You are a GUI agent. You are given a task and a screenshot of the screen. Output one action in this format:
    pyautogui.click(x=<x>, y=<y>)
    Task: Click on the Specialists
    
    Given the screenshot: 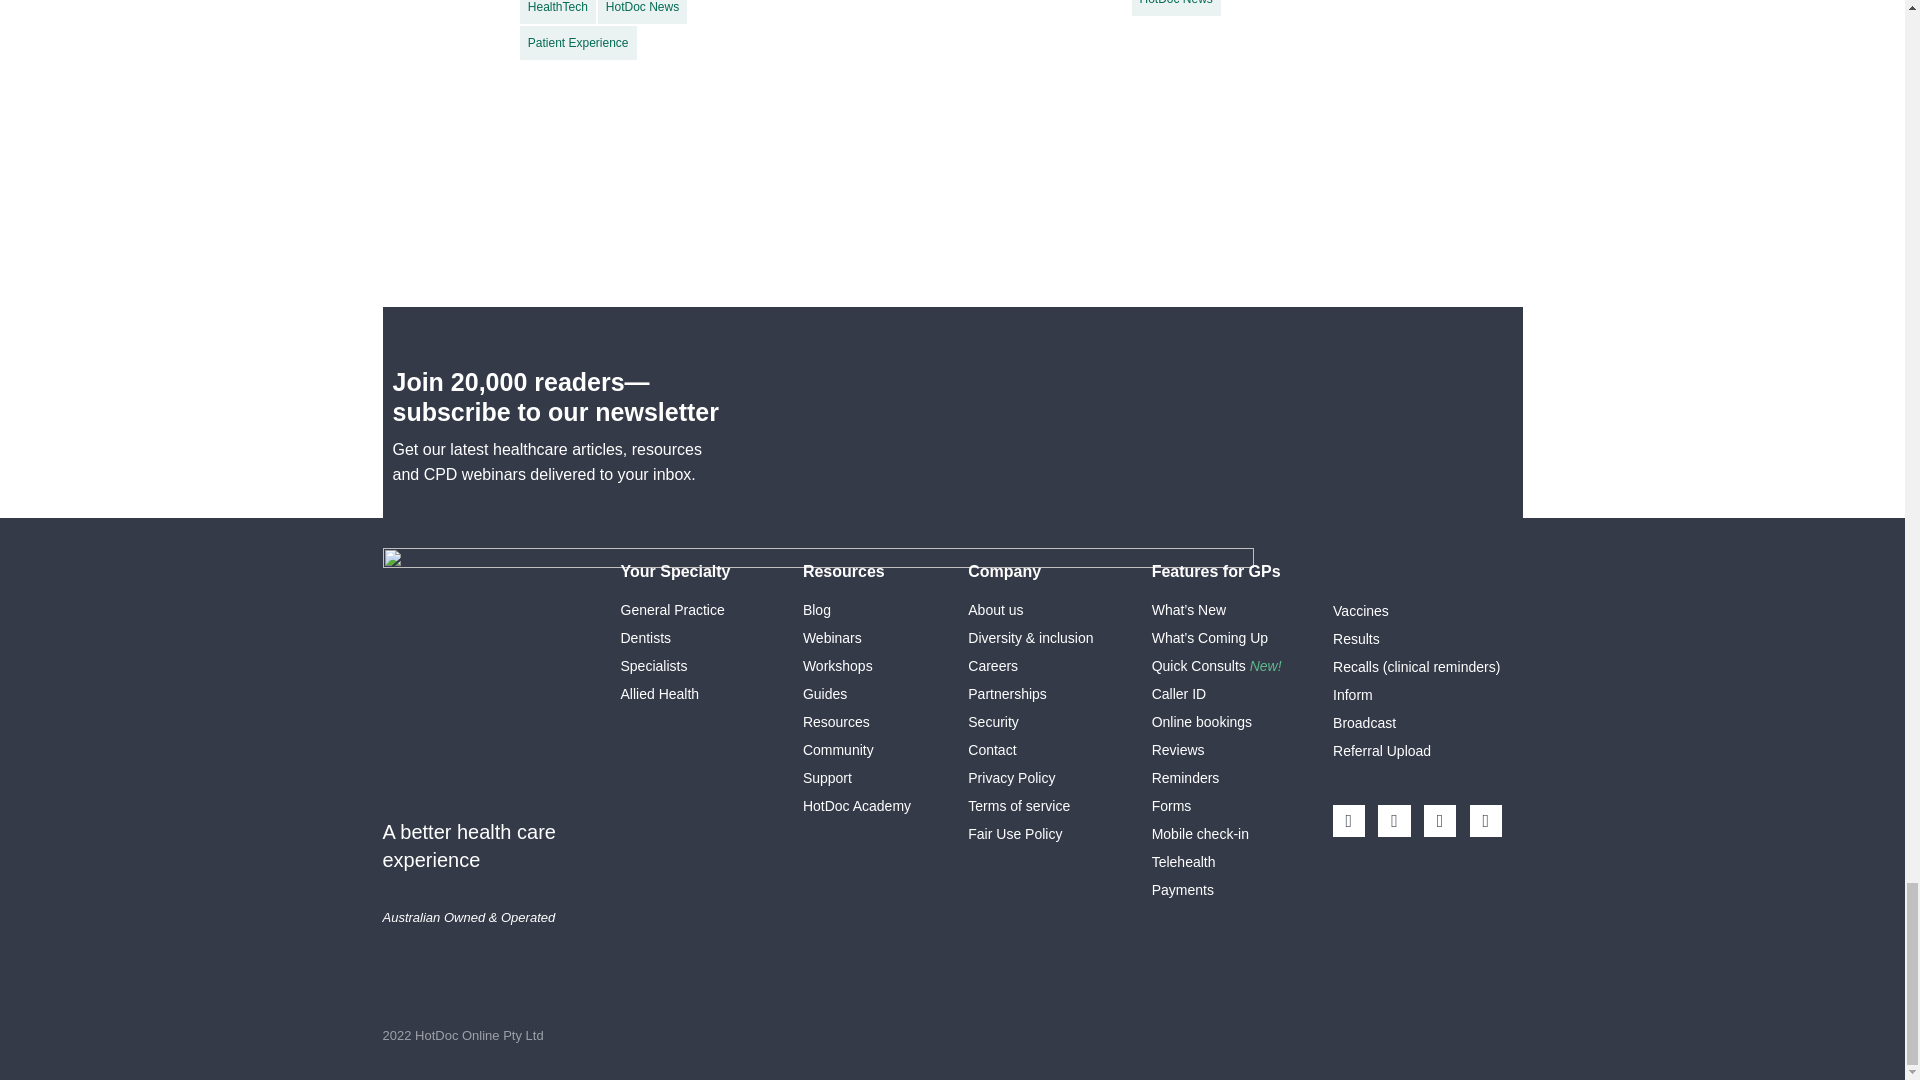 What is the action you would take?
    pyautogui.click(x=654, y=665)
    